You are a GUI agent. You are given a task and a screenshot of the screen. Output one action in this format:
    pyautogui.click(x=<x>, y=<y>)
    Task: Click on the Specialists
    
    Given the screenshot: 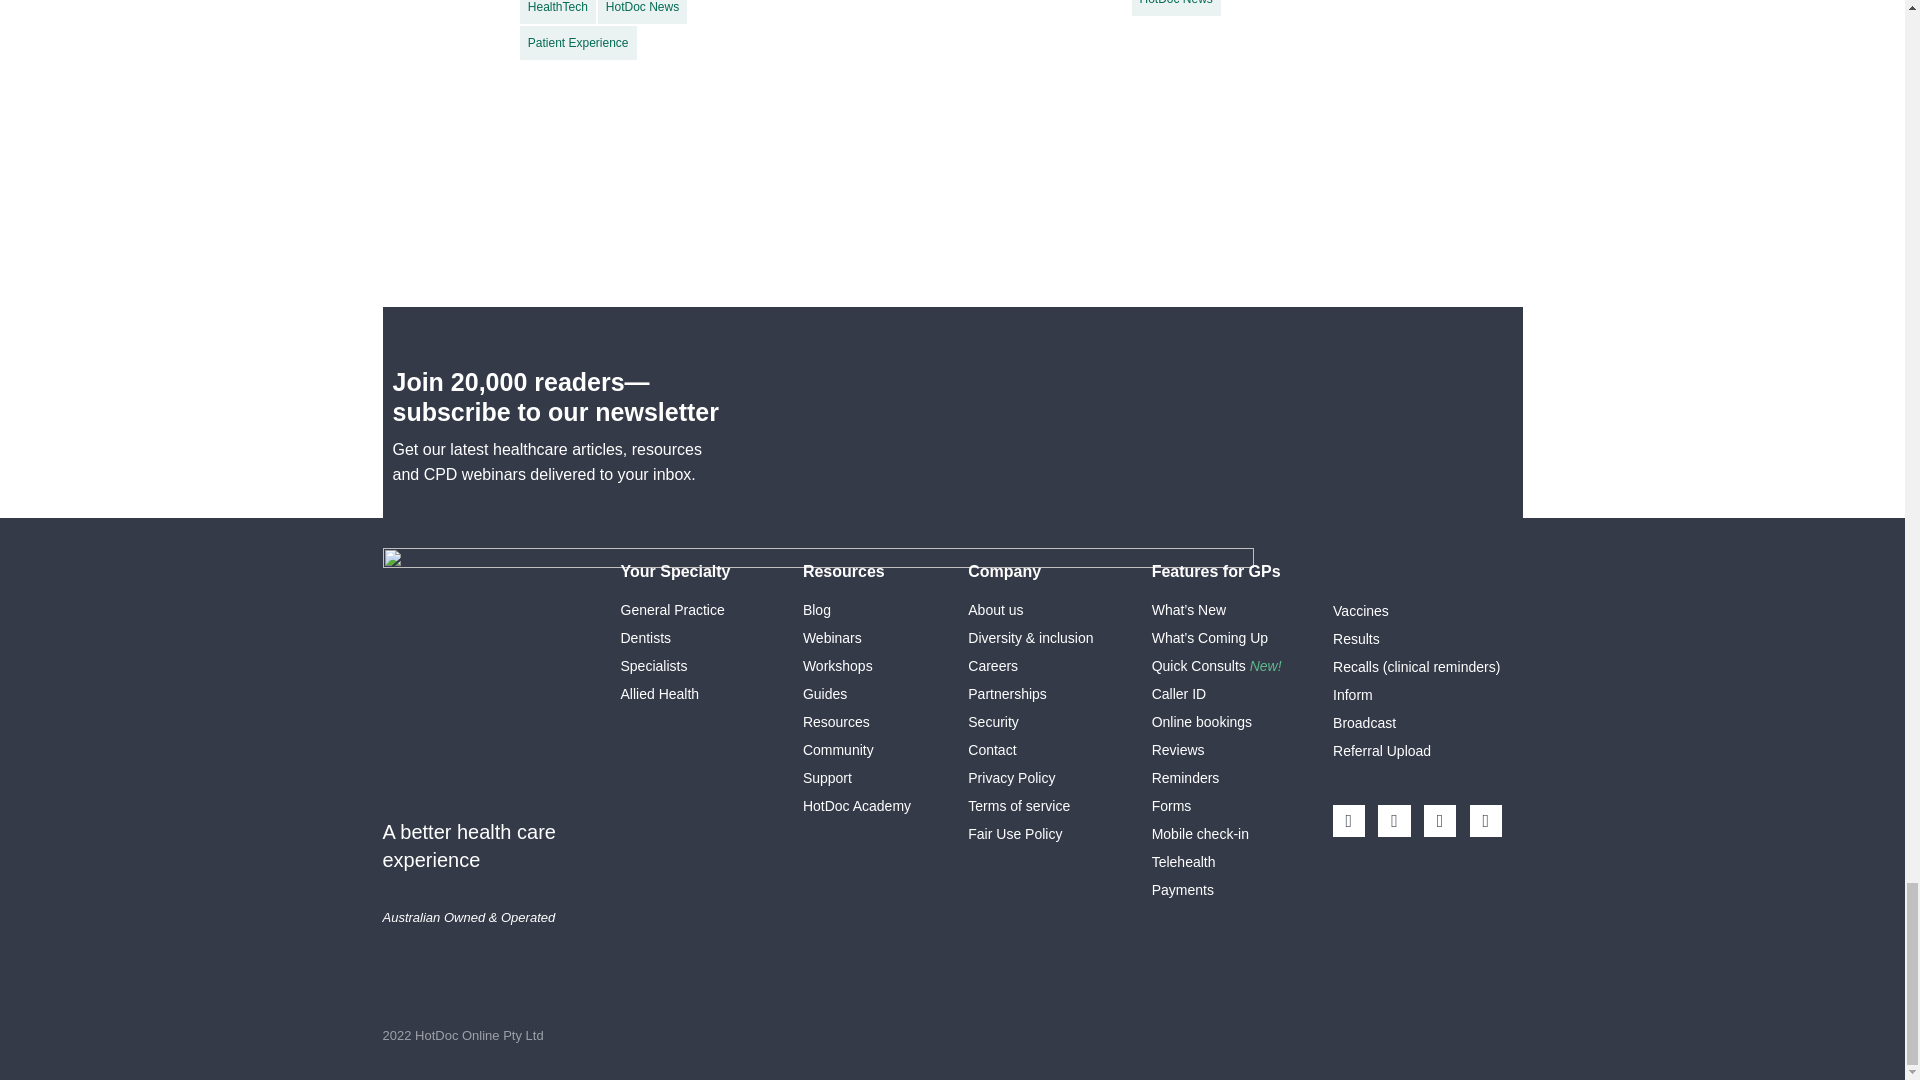 What is the action you would take?
    pyautogui.click(x=654, y=665)
    